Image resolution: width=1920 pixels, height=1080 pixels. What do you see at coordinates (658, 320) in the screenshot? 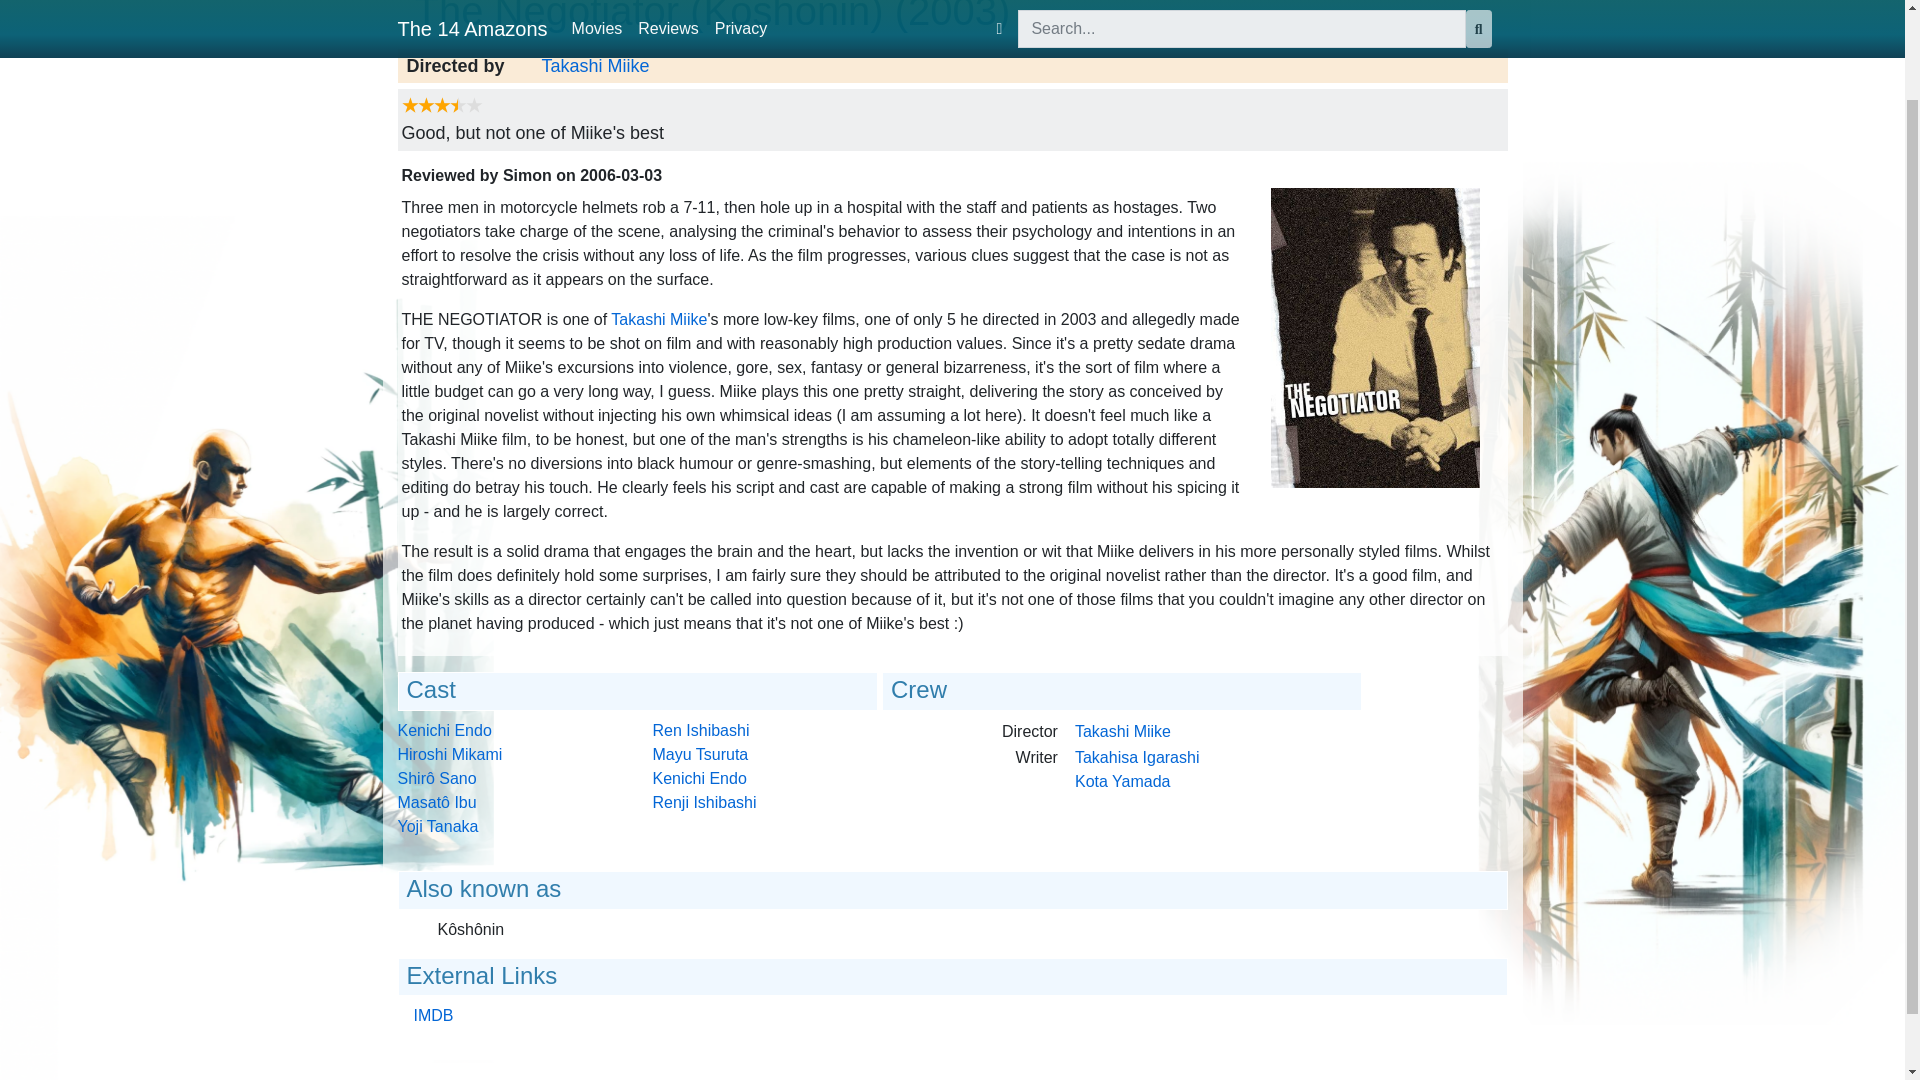
I see `Takashi Miike` at bounding box center [658, 320].